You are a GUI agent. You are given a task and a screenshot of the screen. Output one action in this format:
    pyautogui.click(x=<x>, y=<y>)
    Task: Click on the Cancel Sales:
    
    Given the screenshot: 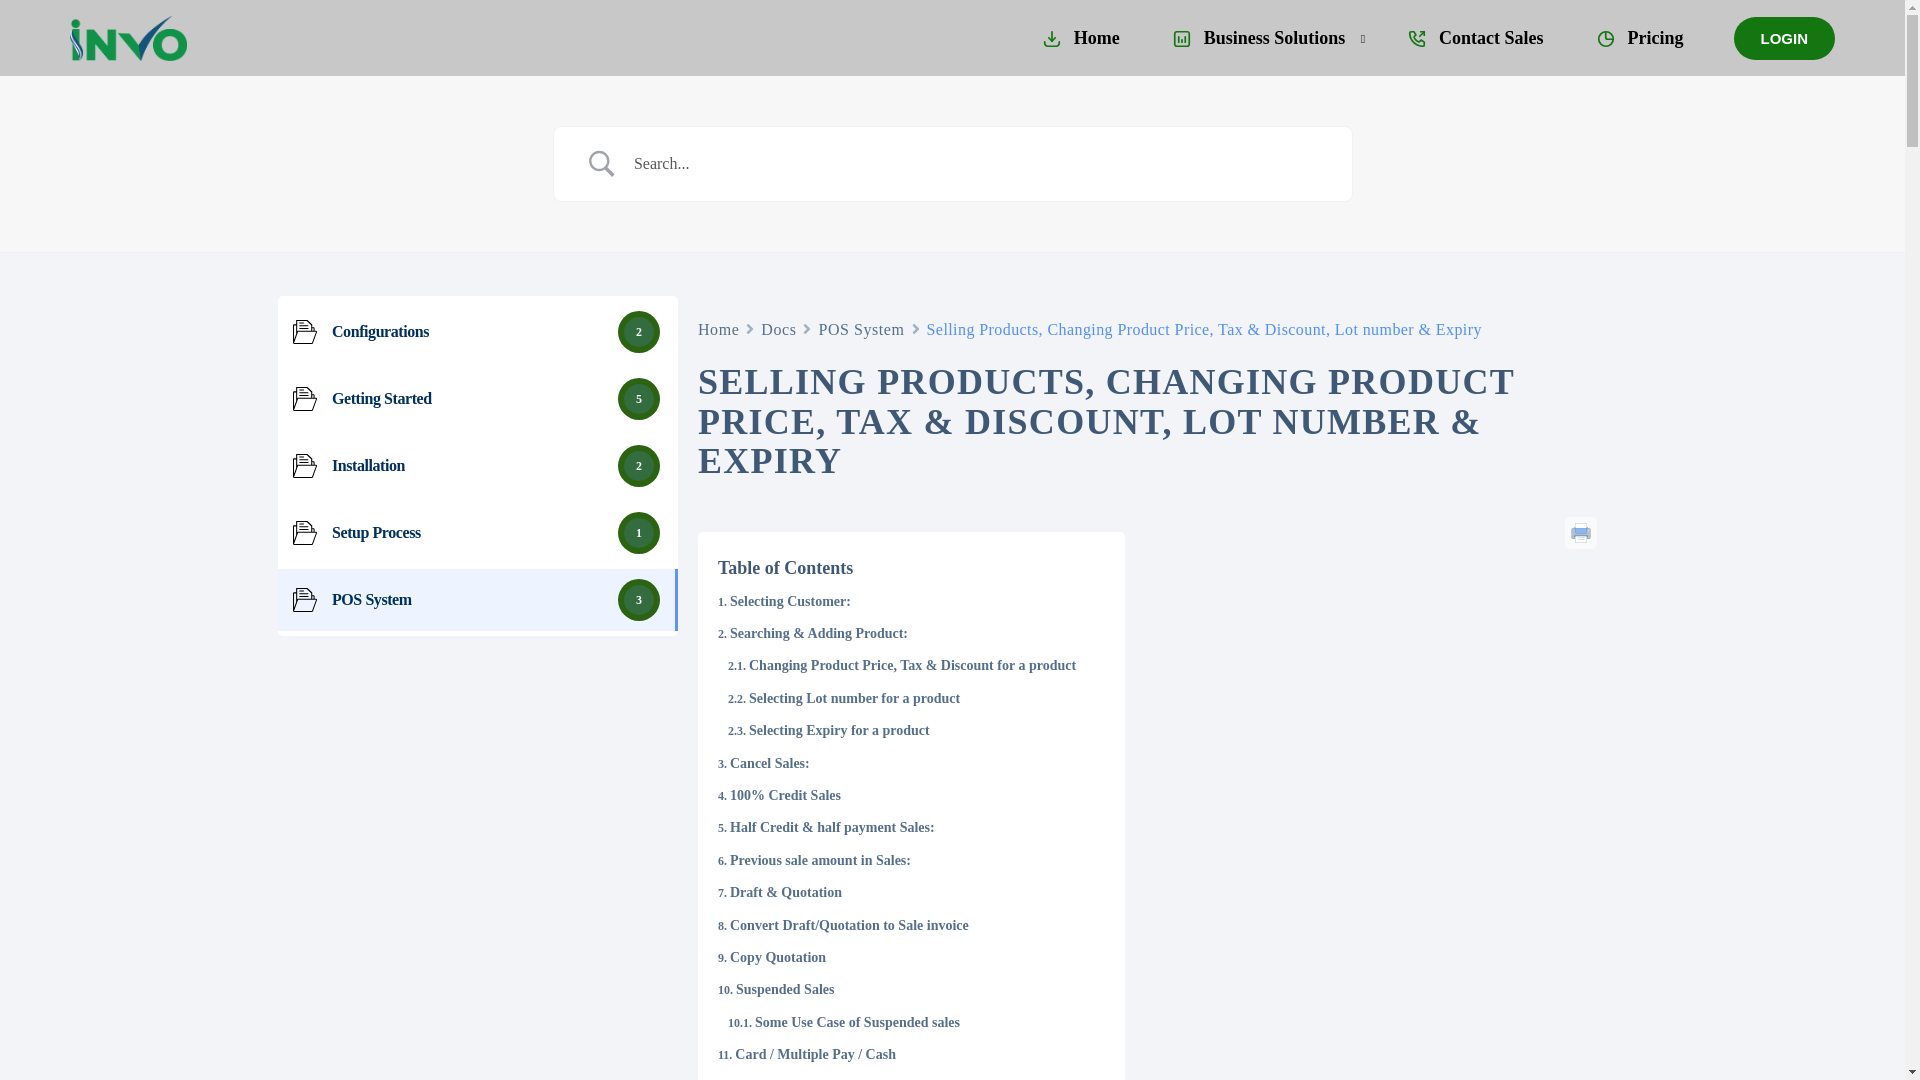 What is the action you would take?
    pyautogui.click(x=764, y=764)
    